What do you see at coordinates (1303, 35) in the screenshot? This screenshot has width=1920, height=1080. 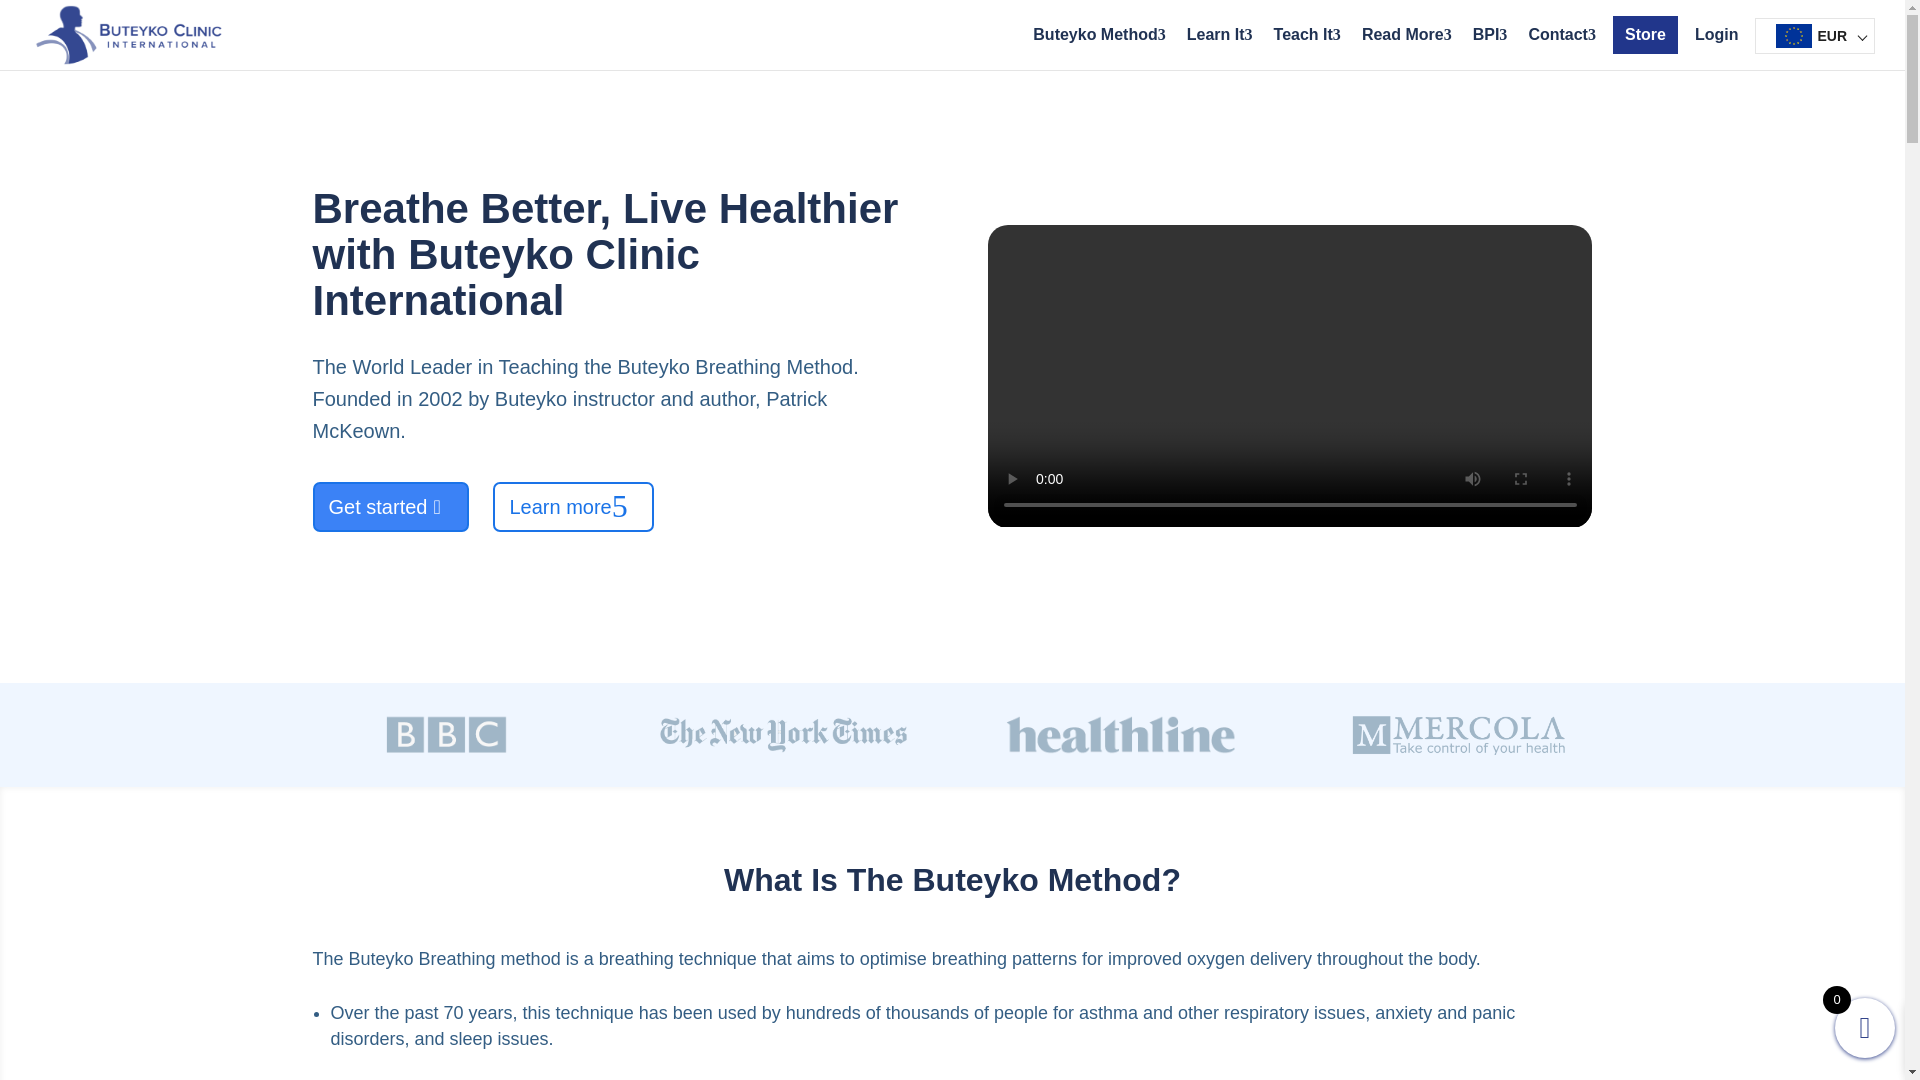 I see `Teach It` at bounding box center [1303, 35].